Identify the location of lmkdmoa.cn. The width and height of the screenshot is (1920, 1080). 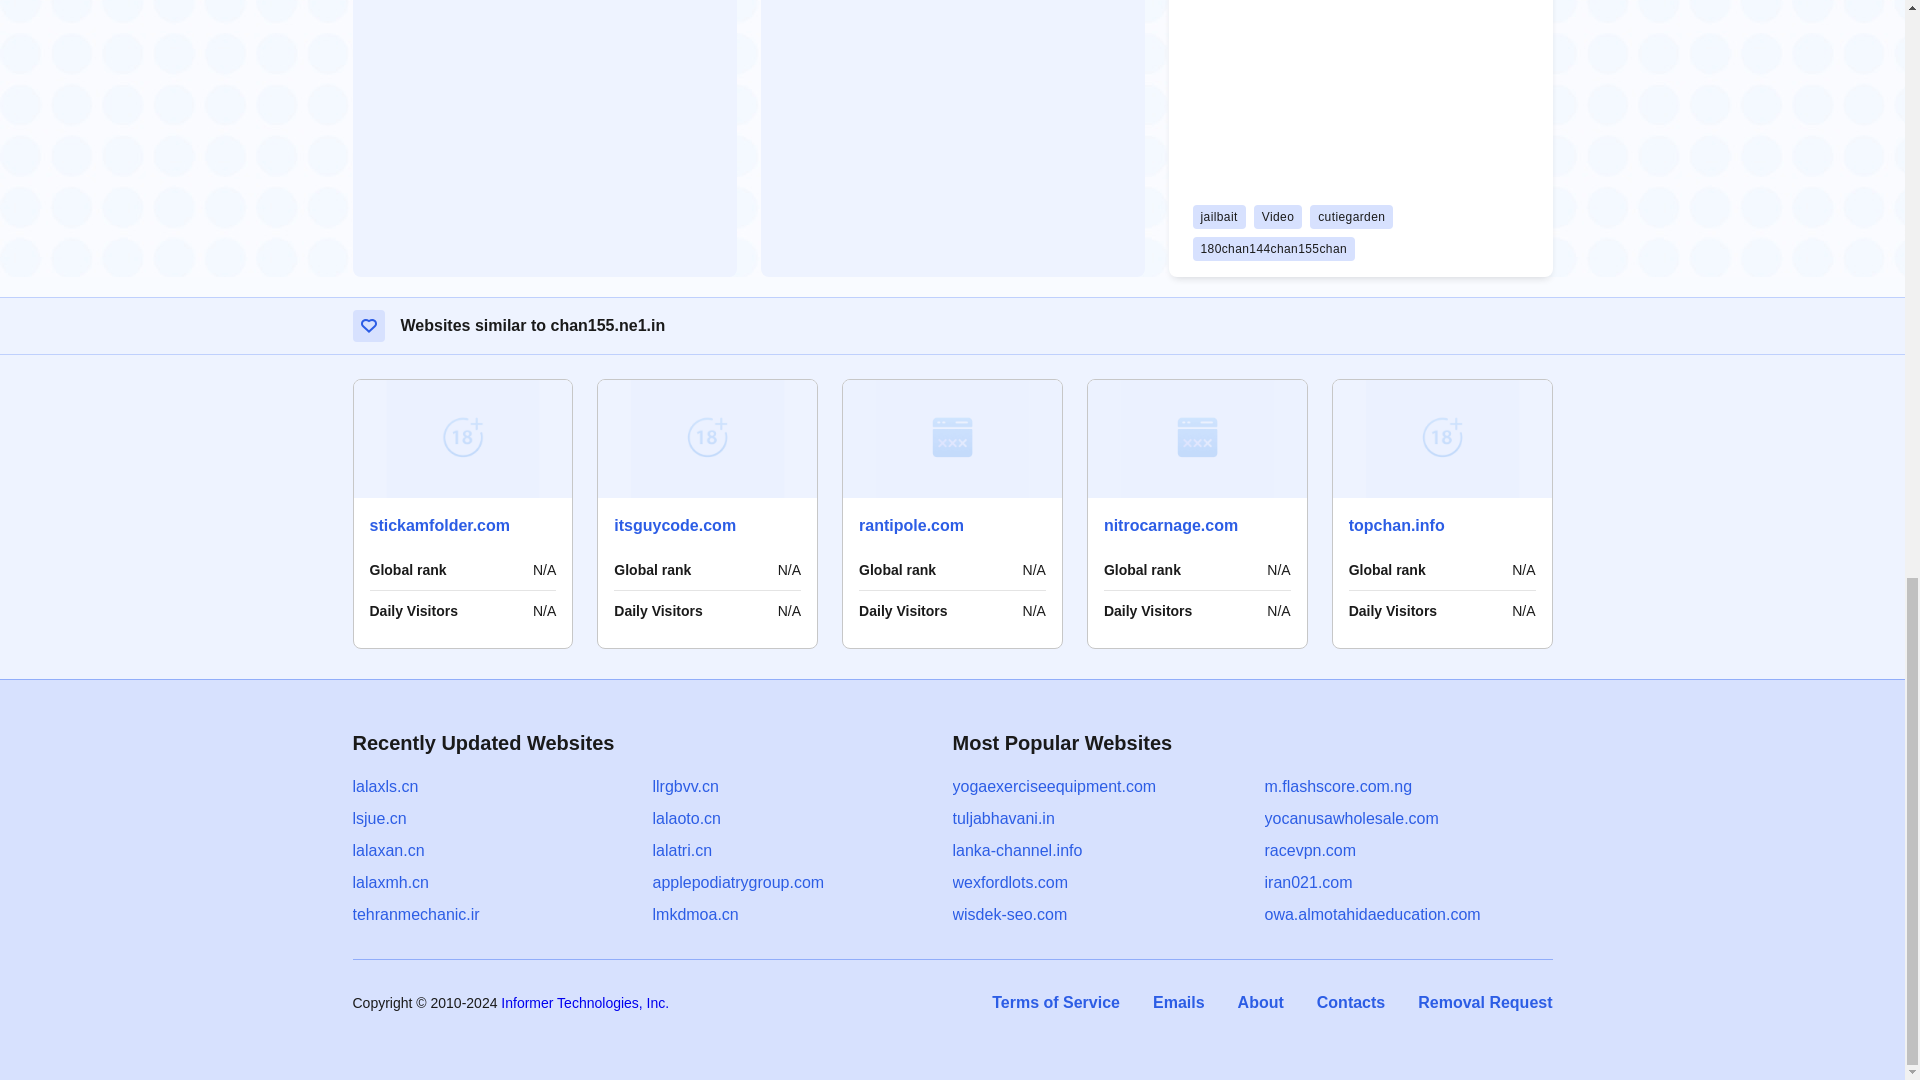
(694, 914).